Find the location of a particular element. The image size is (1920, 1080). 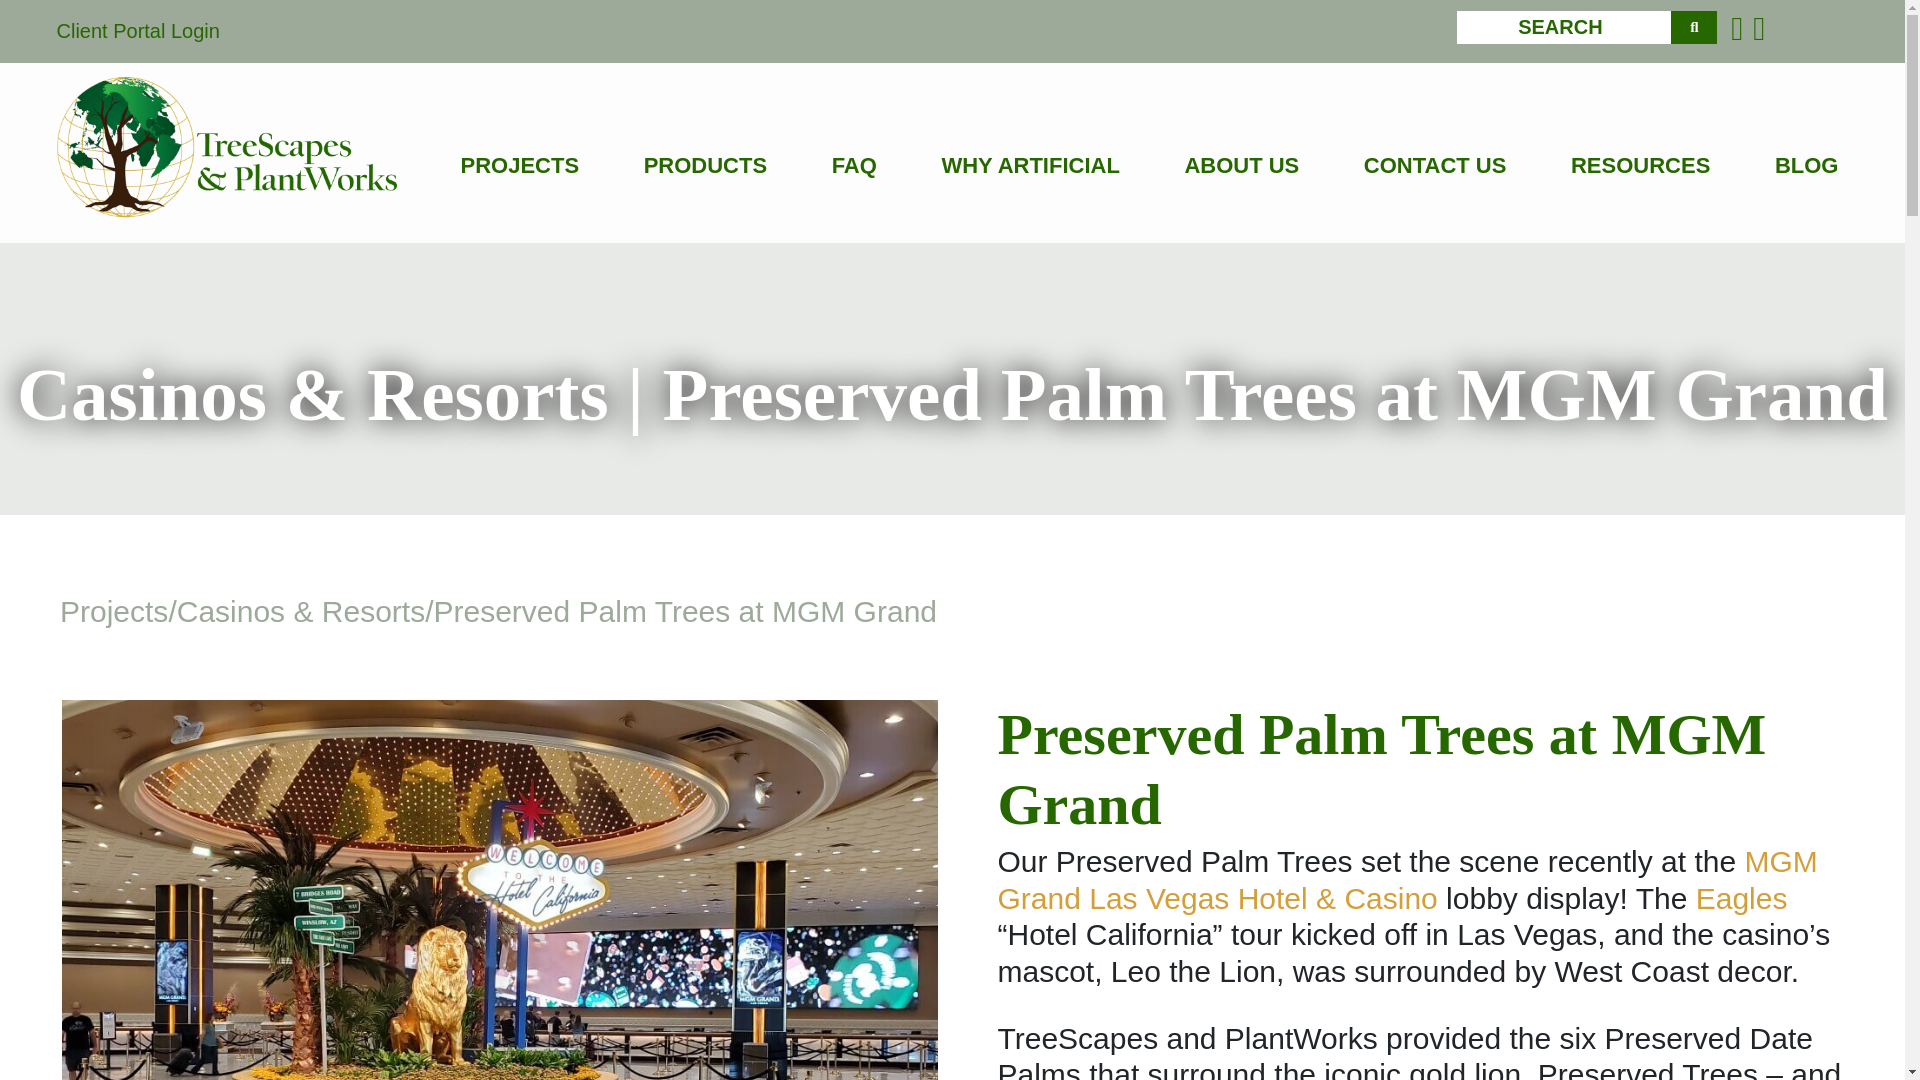

ABOUT US is located at coordinates (1242, 166).